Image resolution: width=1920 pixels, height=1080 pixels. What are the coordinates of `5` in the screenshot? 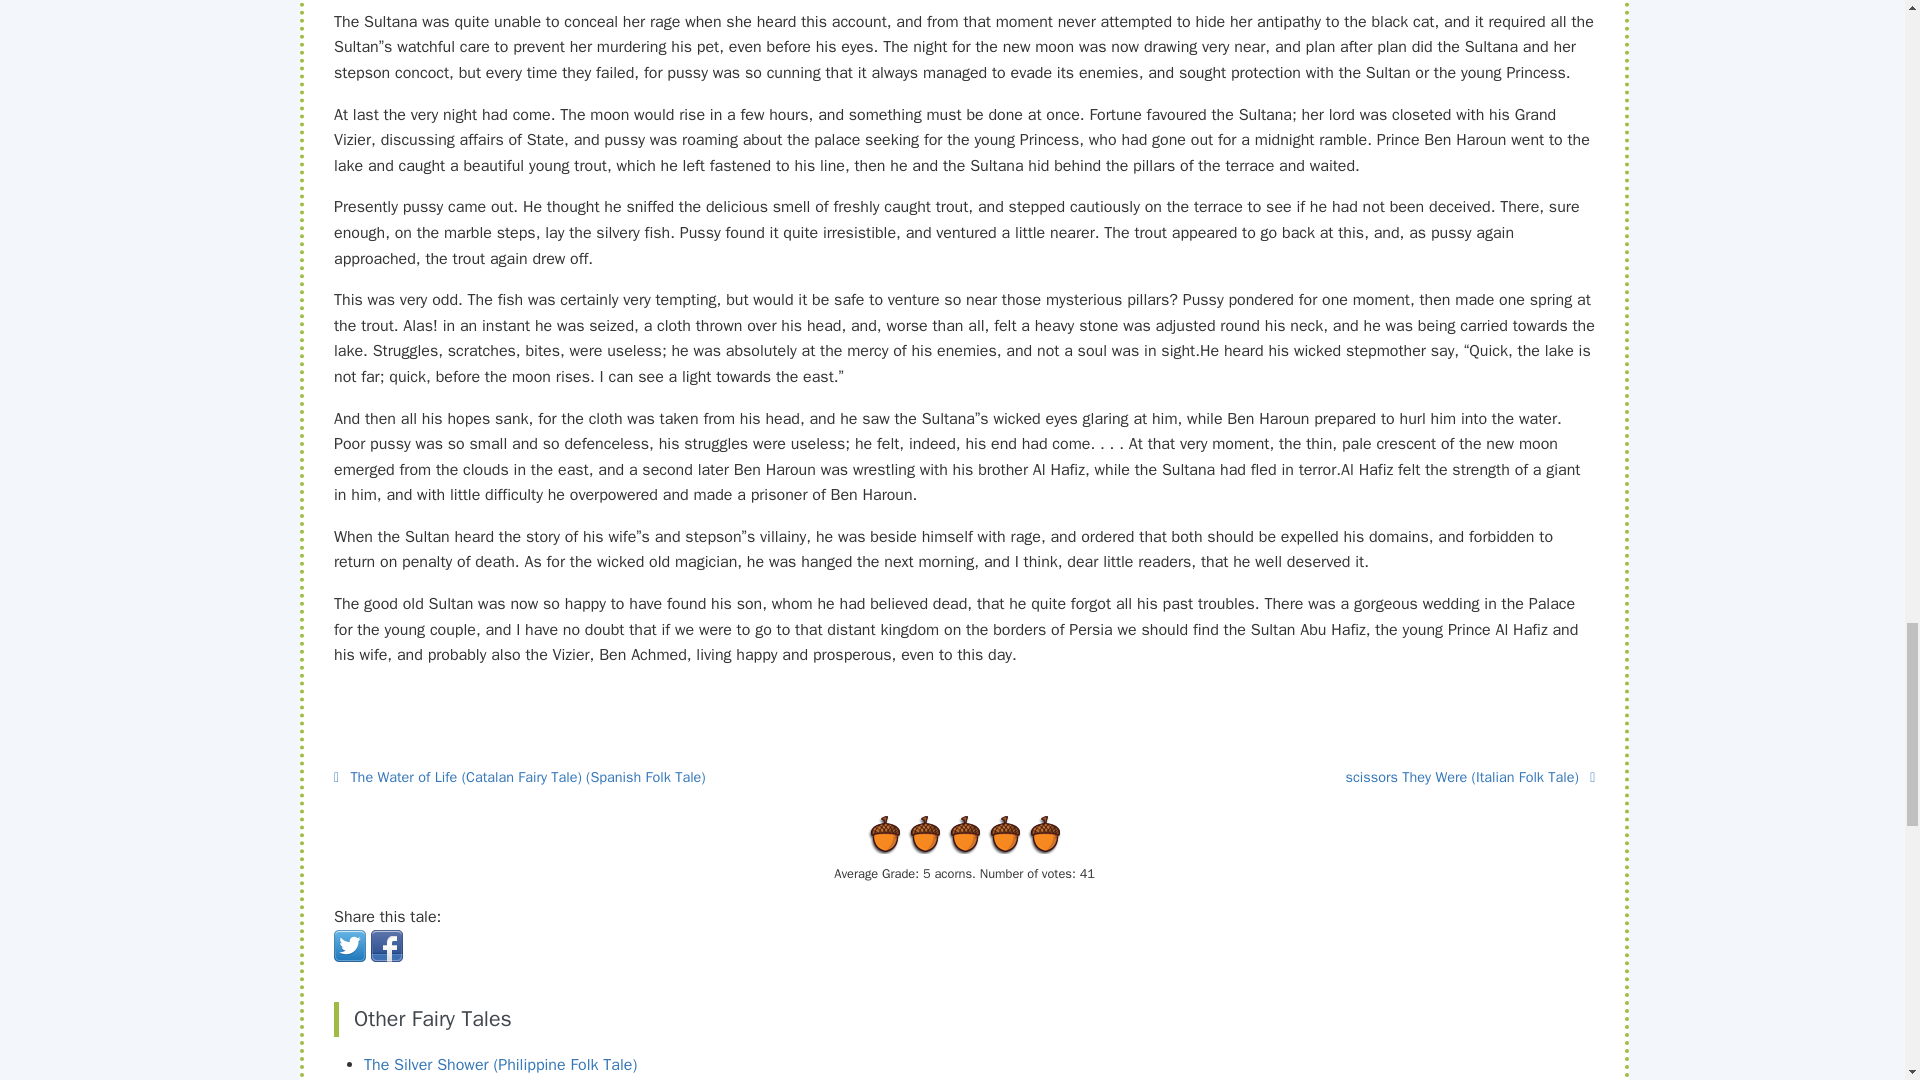 It's located at (965, 834).